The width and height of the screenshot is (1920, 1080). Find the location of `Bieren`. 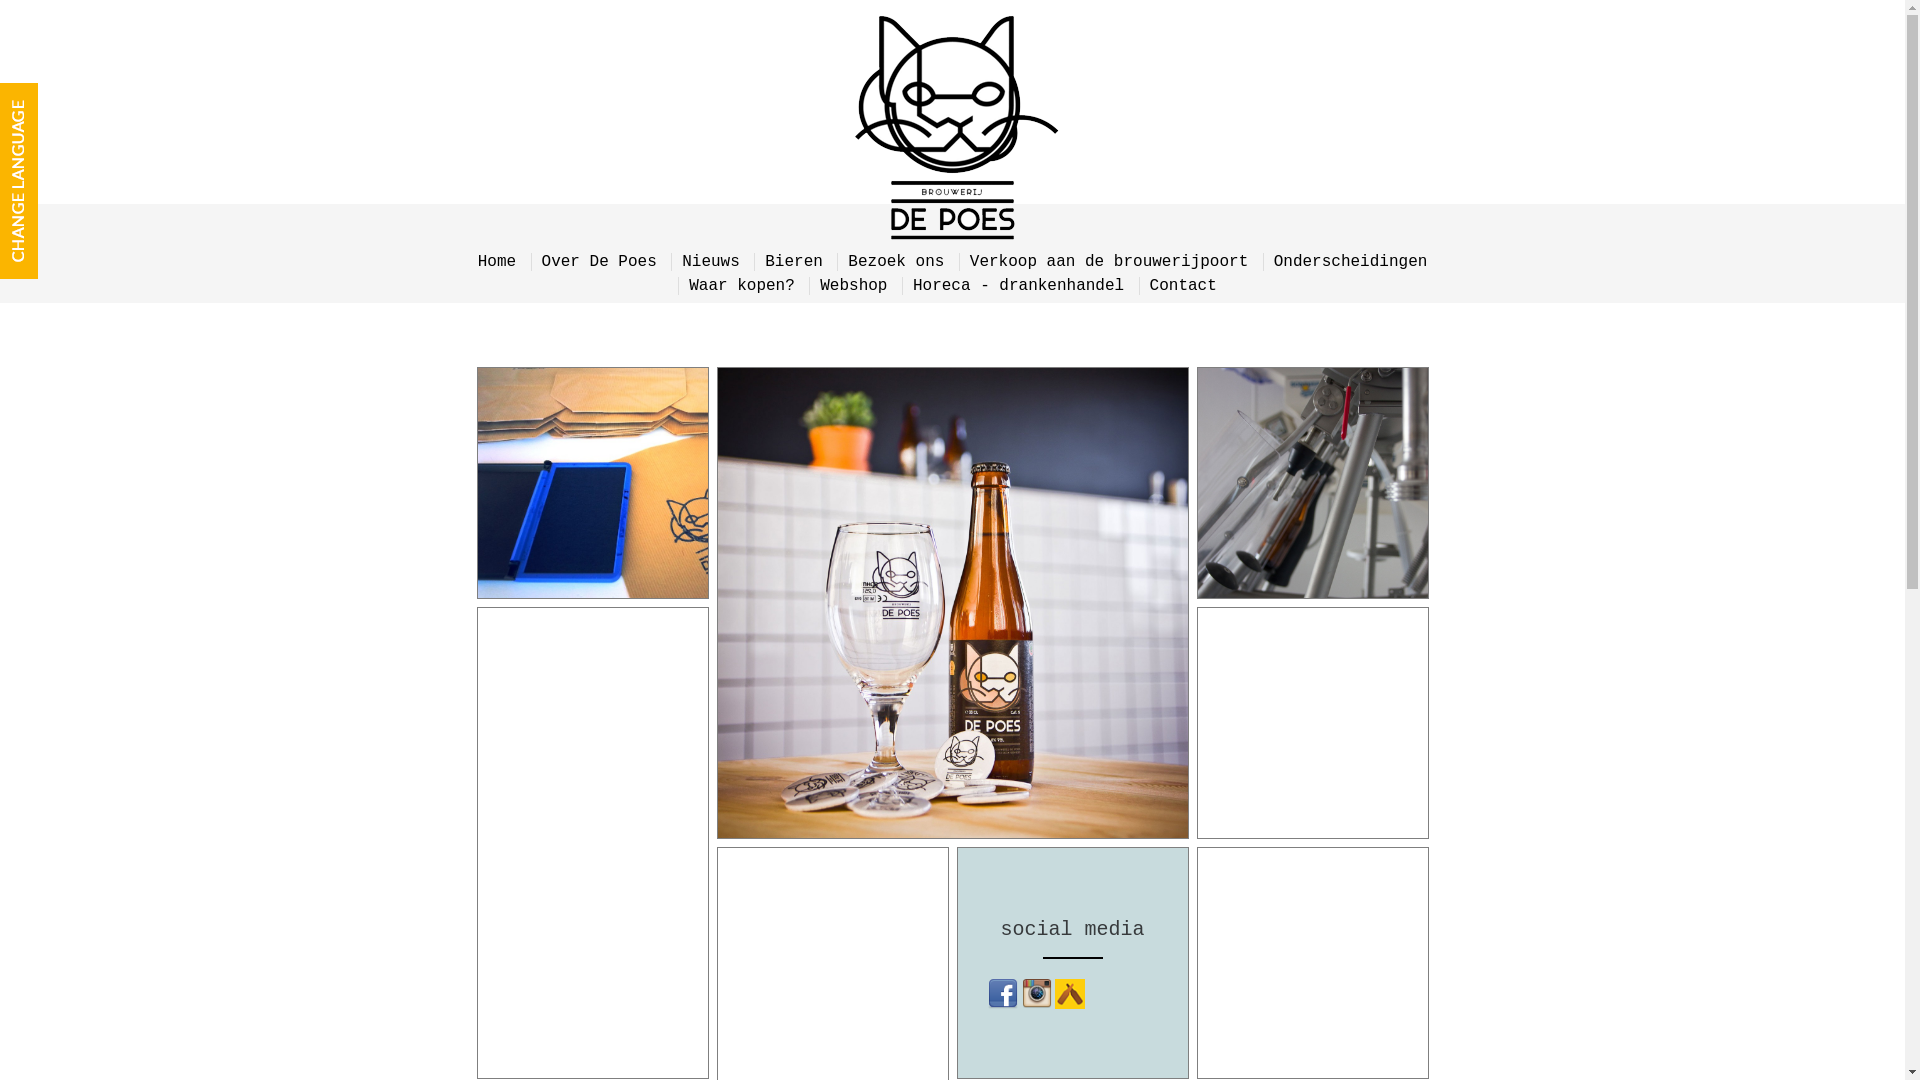

Bieren is located at coordinates (794, 262).